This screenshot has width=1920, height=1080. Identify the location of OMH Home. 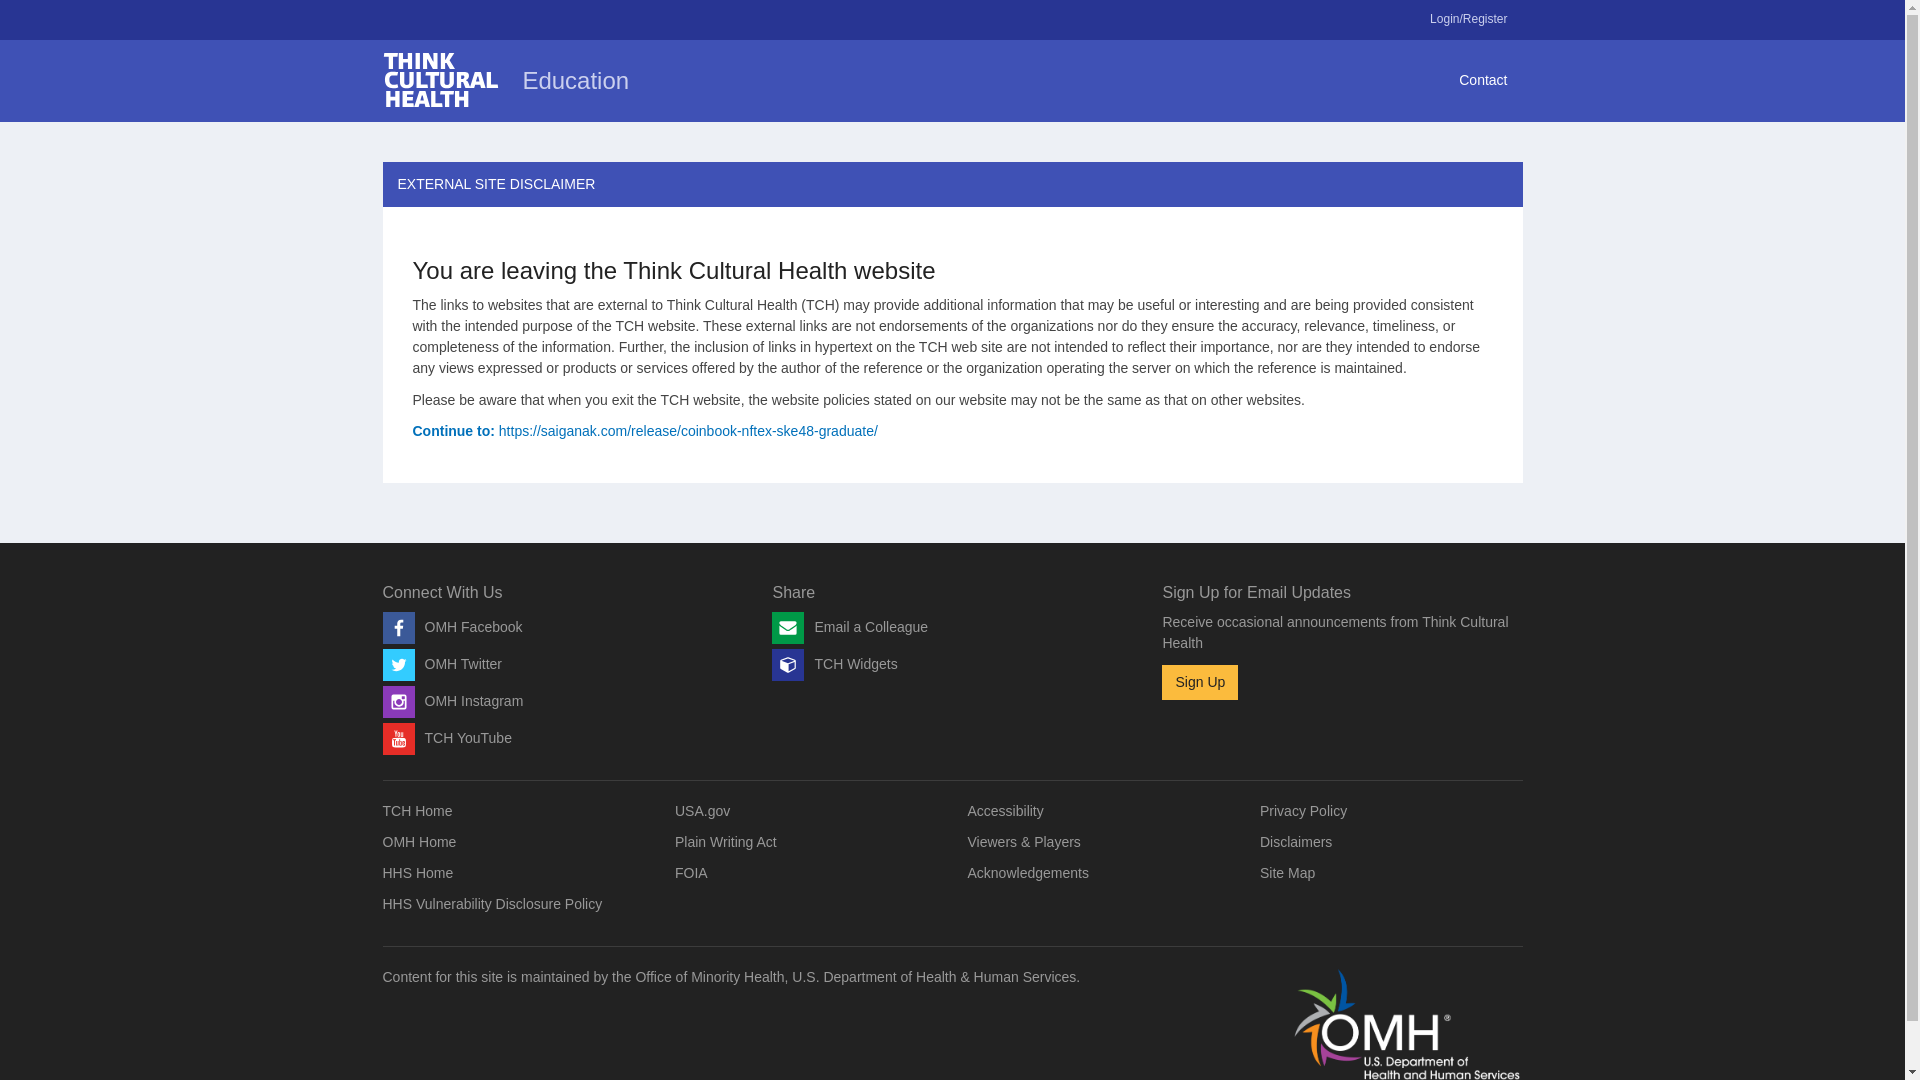
(419, 841).